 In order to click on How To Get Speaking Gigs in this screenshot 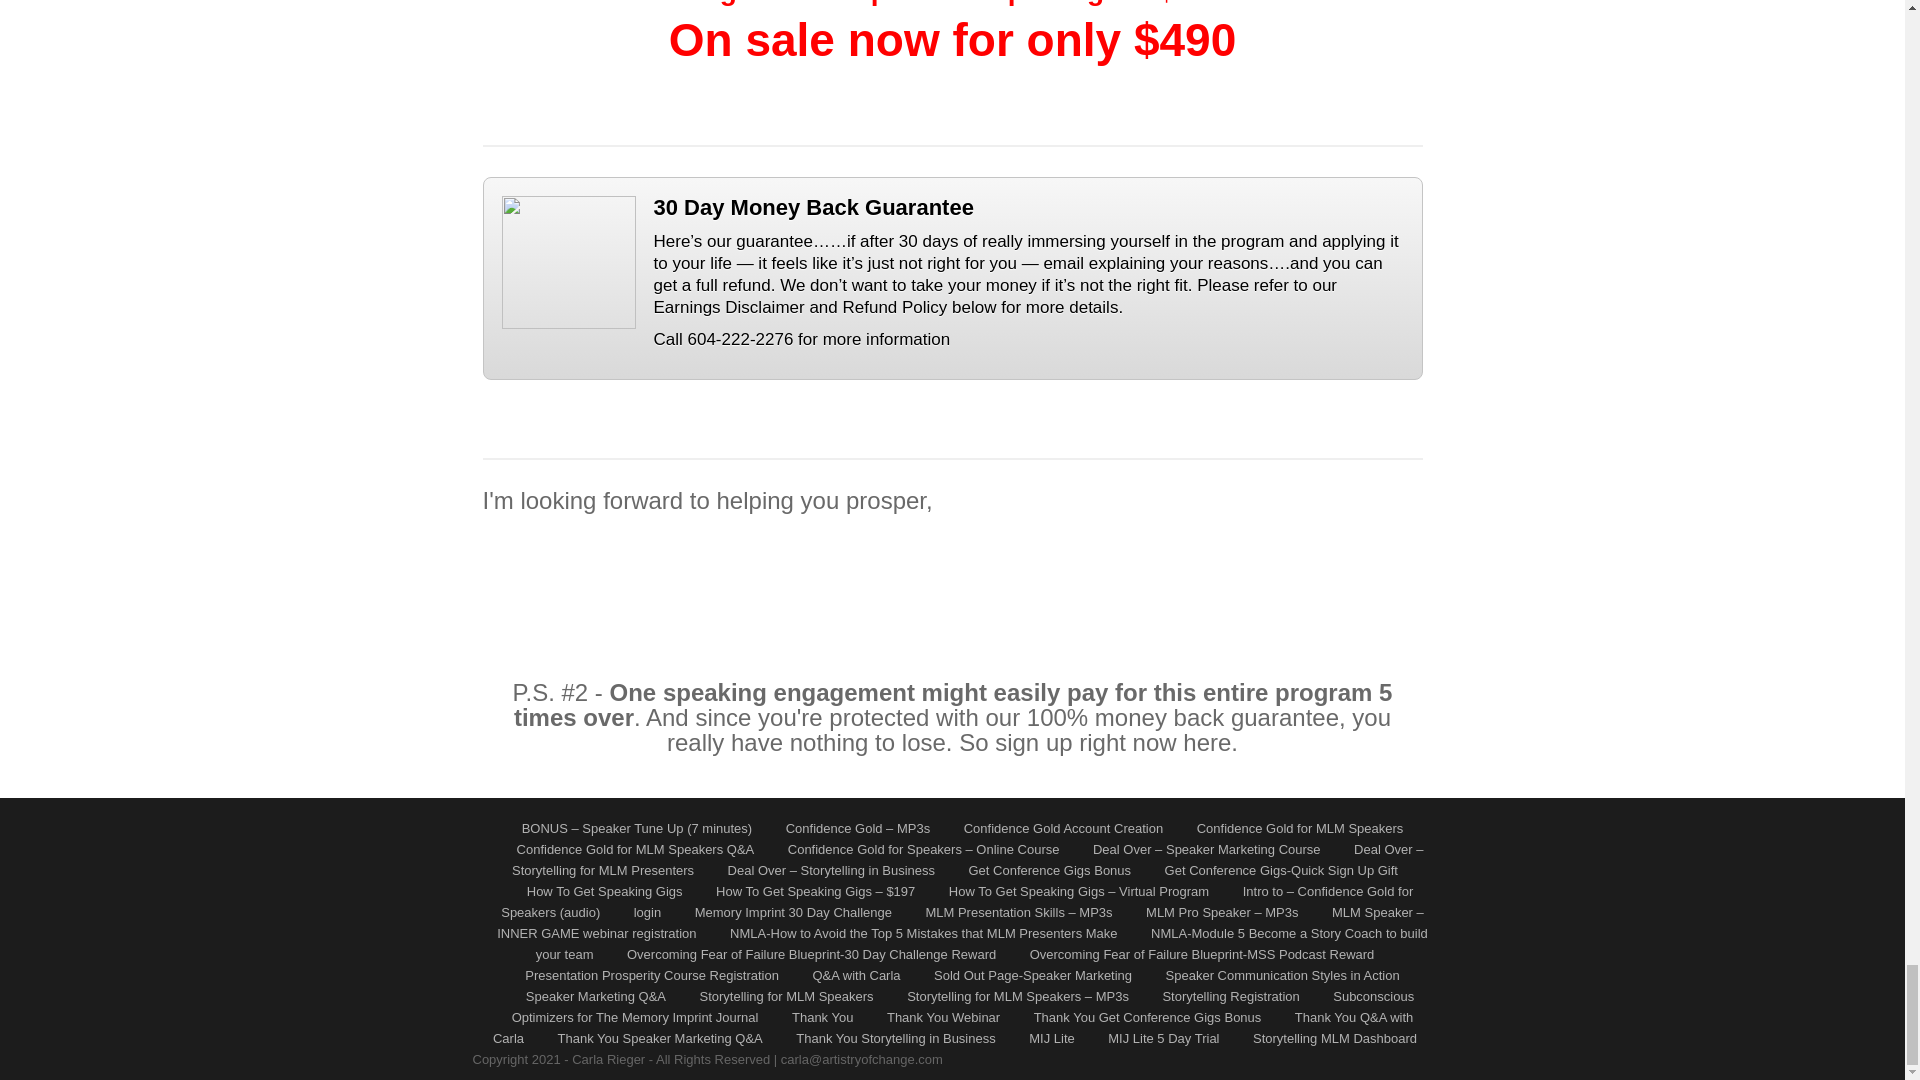, I will do `click(604, 891)`.